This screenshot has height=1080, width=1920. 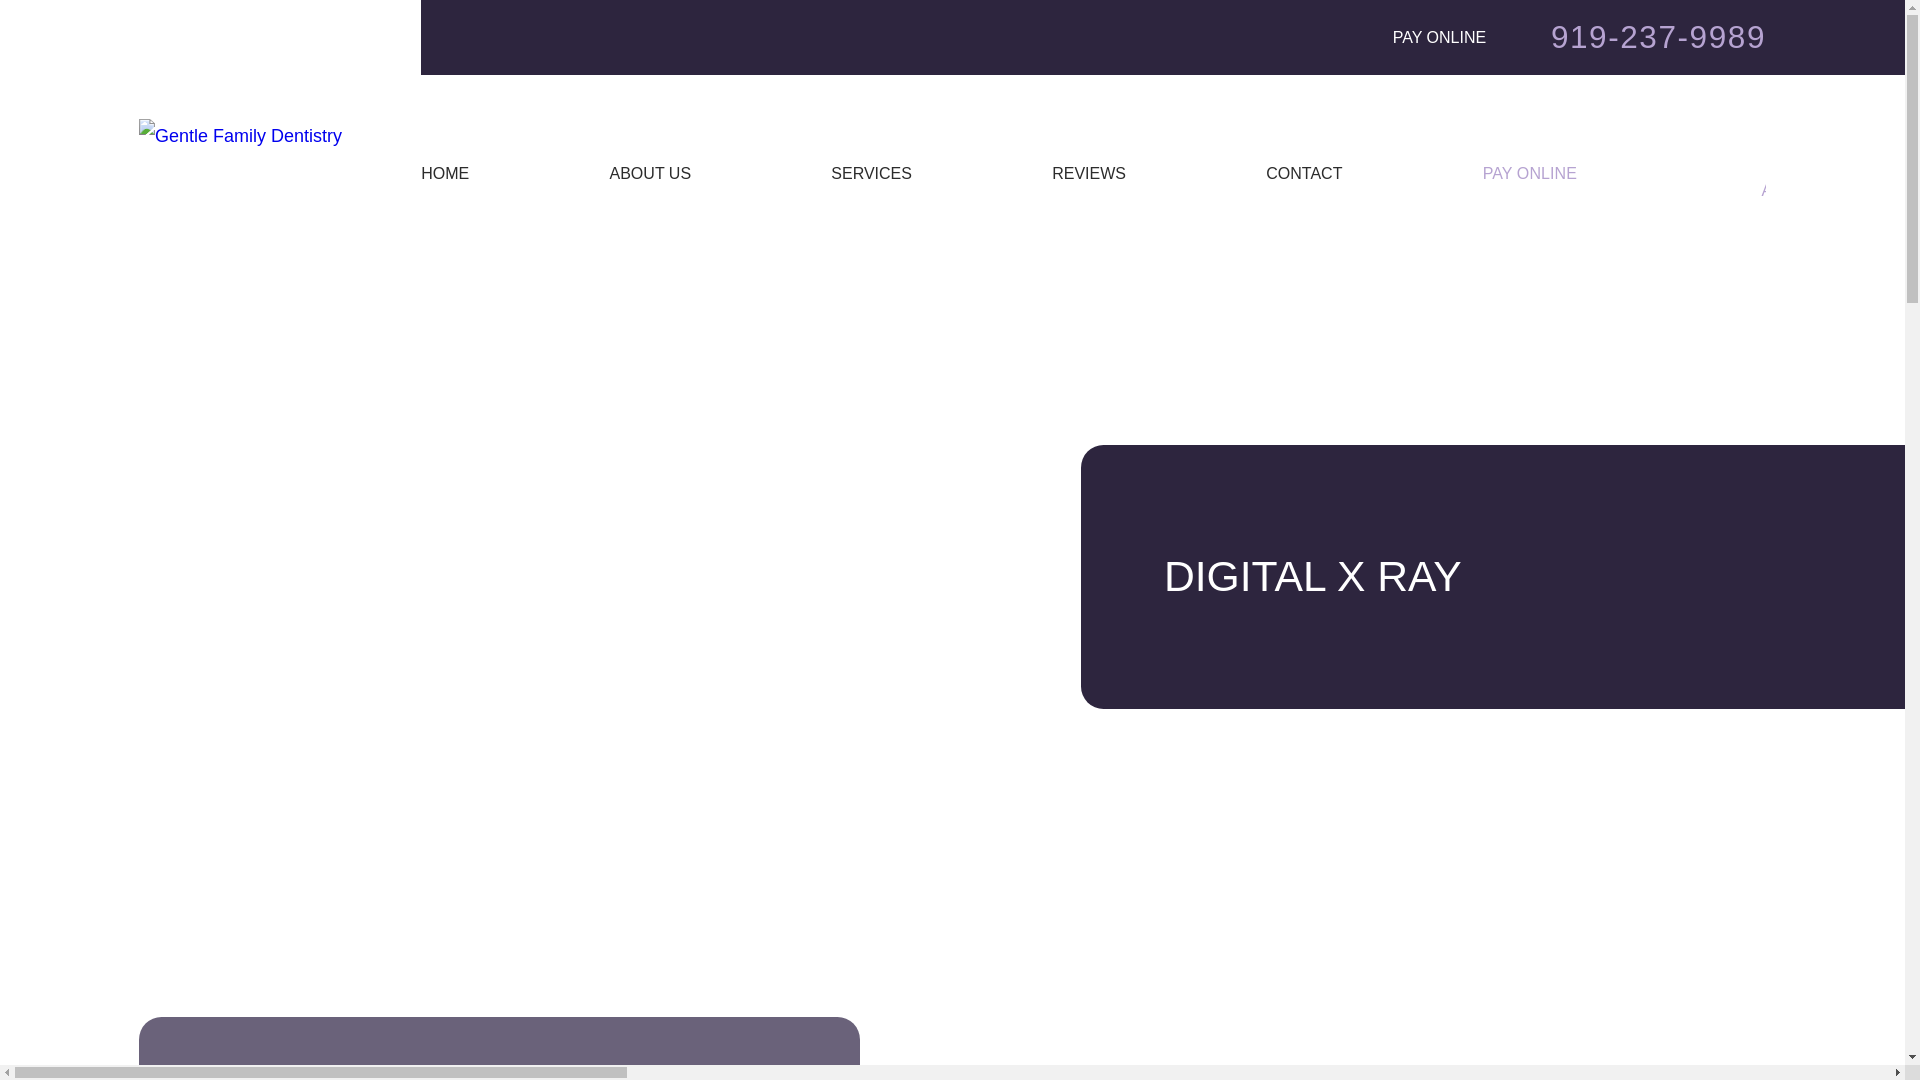 I want to click on Gentle Family Dentistry, so click(x=240, y=136).